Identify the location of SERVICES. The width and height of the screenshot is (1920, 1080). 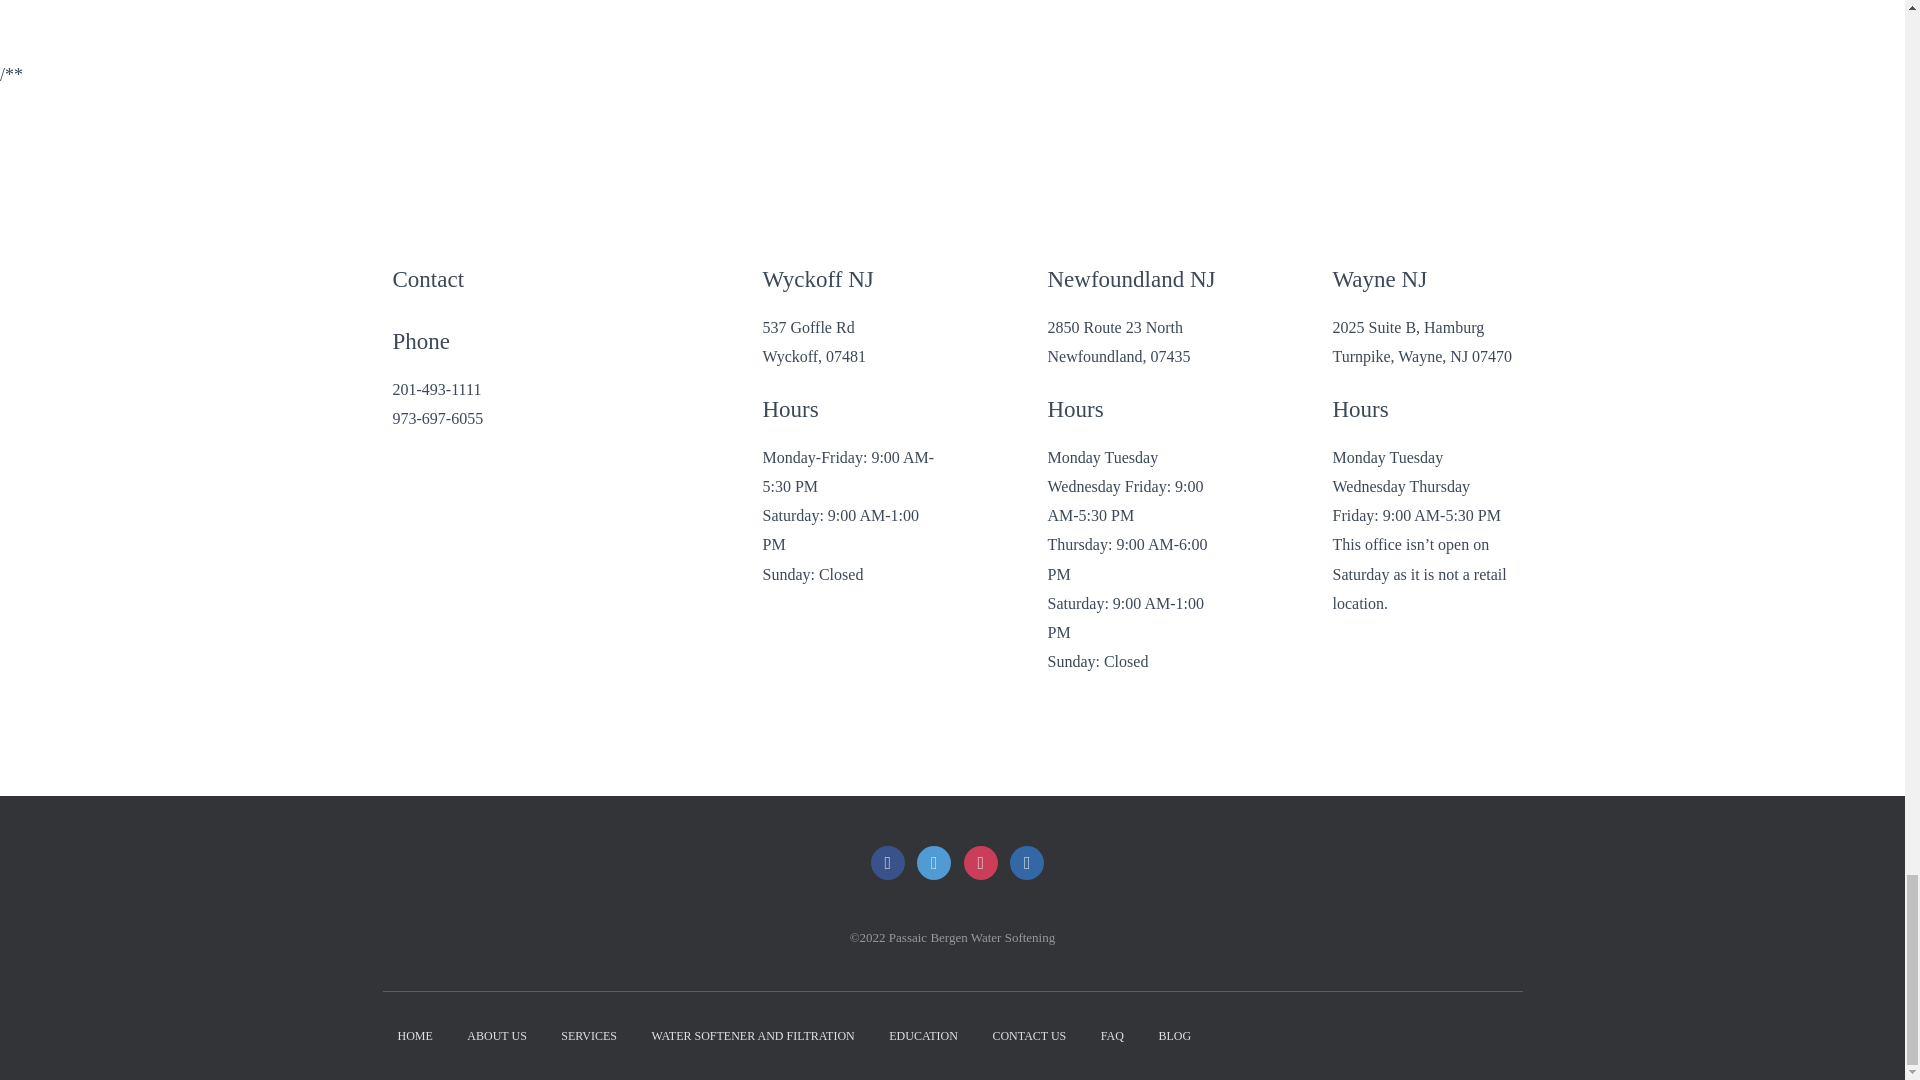
(588, 1036).